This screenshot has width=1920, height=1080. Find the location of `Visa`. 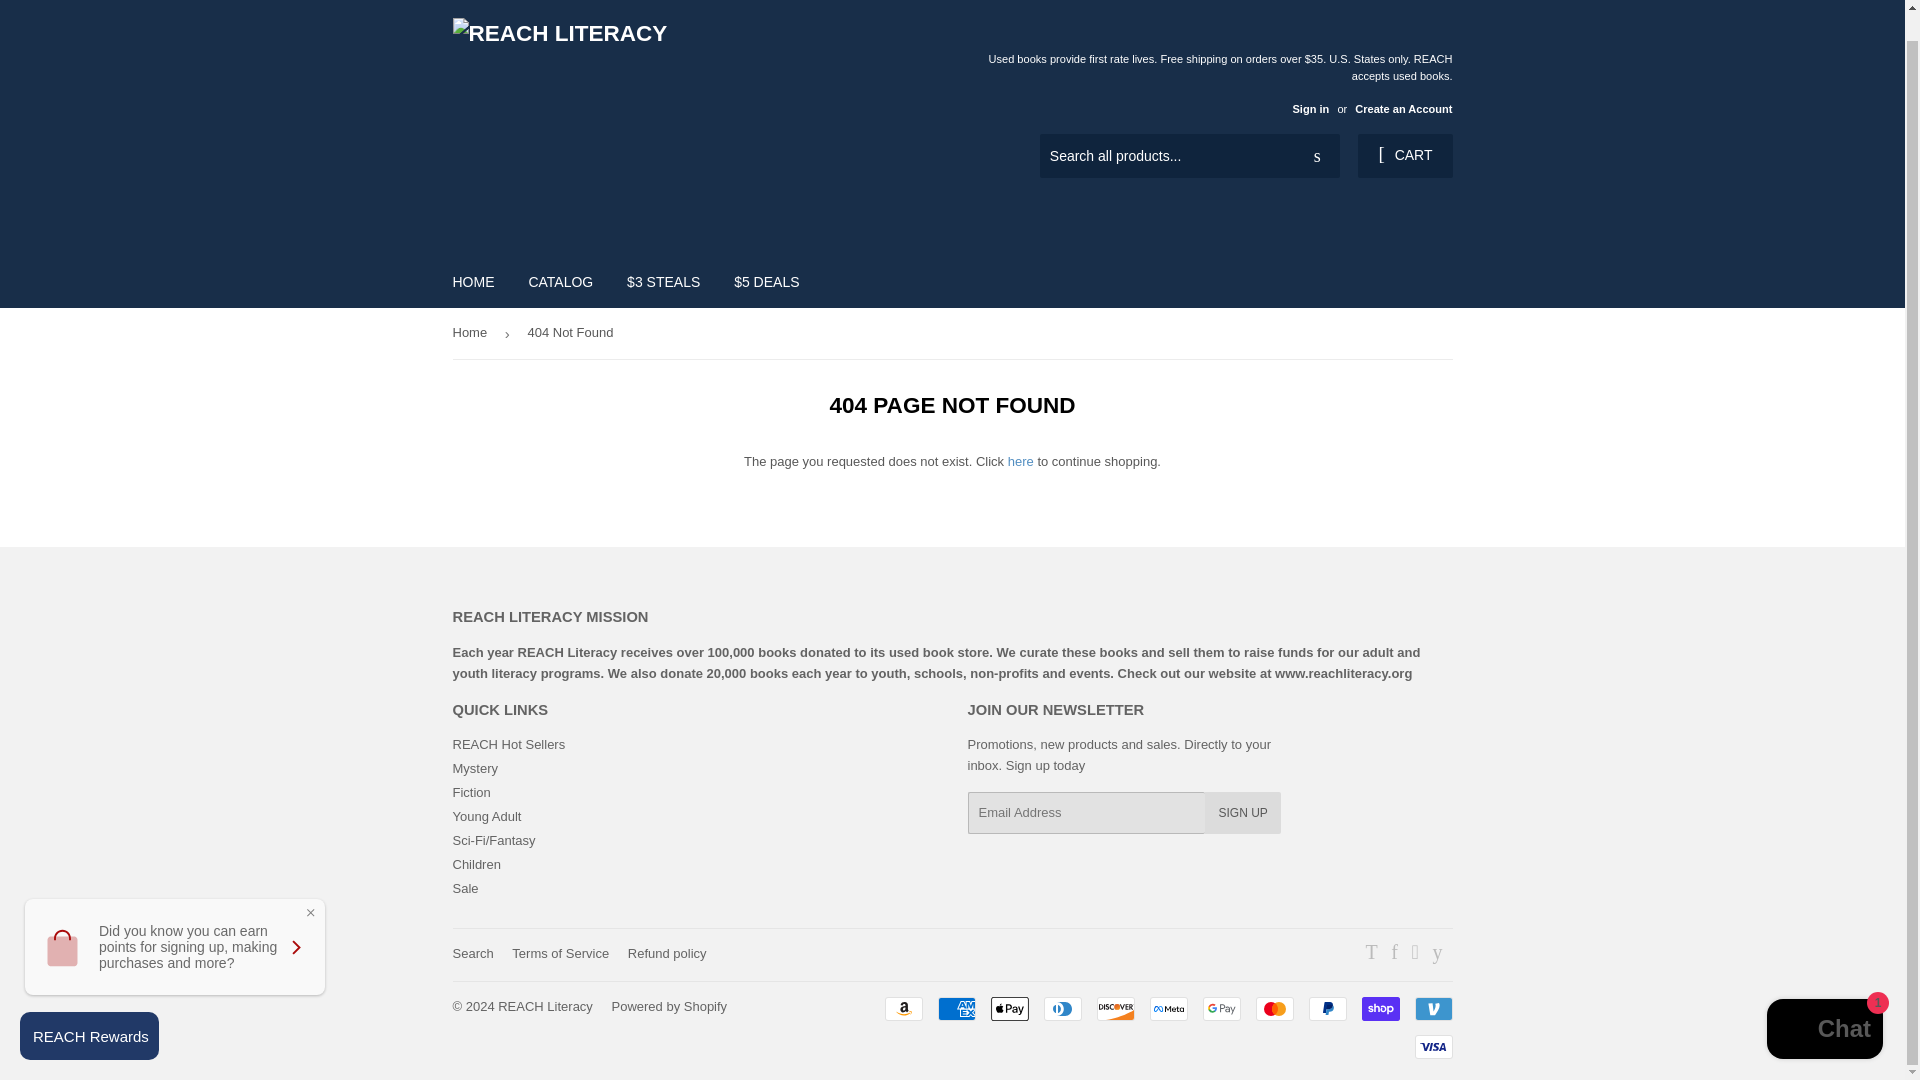

Visa is located at coordinates (1432, 1046).